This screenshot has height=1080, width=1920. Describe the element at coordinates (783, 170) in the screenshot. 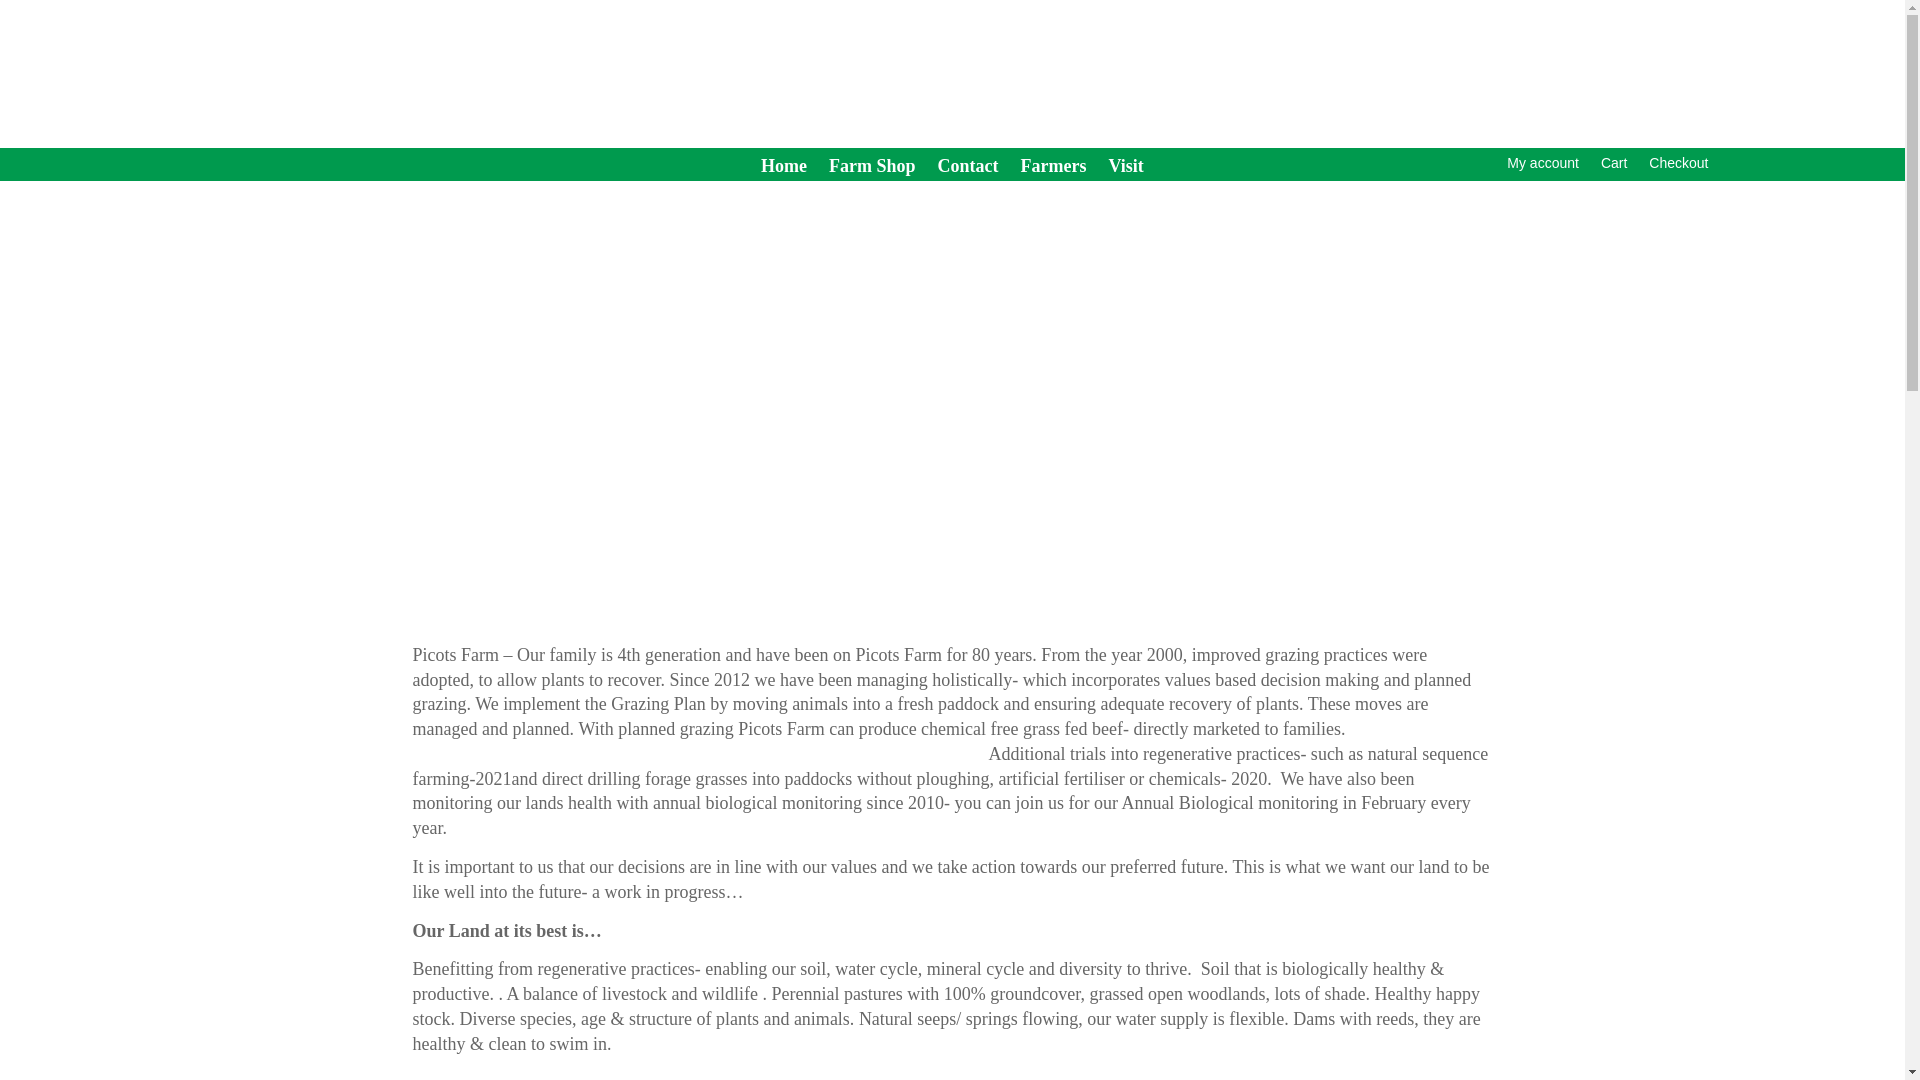

I see `Home` at that location.